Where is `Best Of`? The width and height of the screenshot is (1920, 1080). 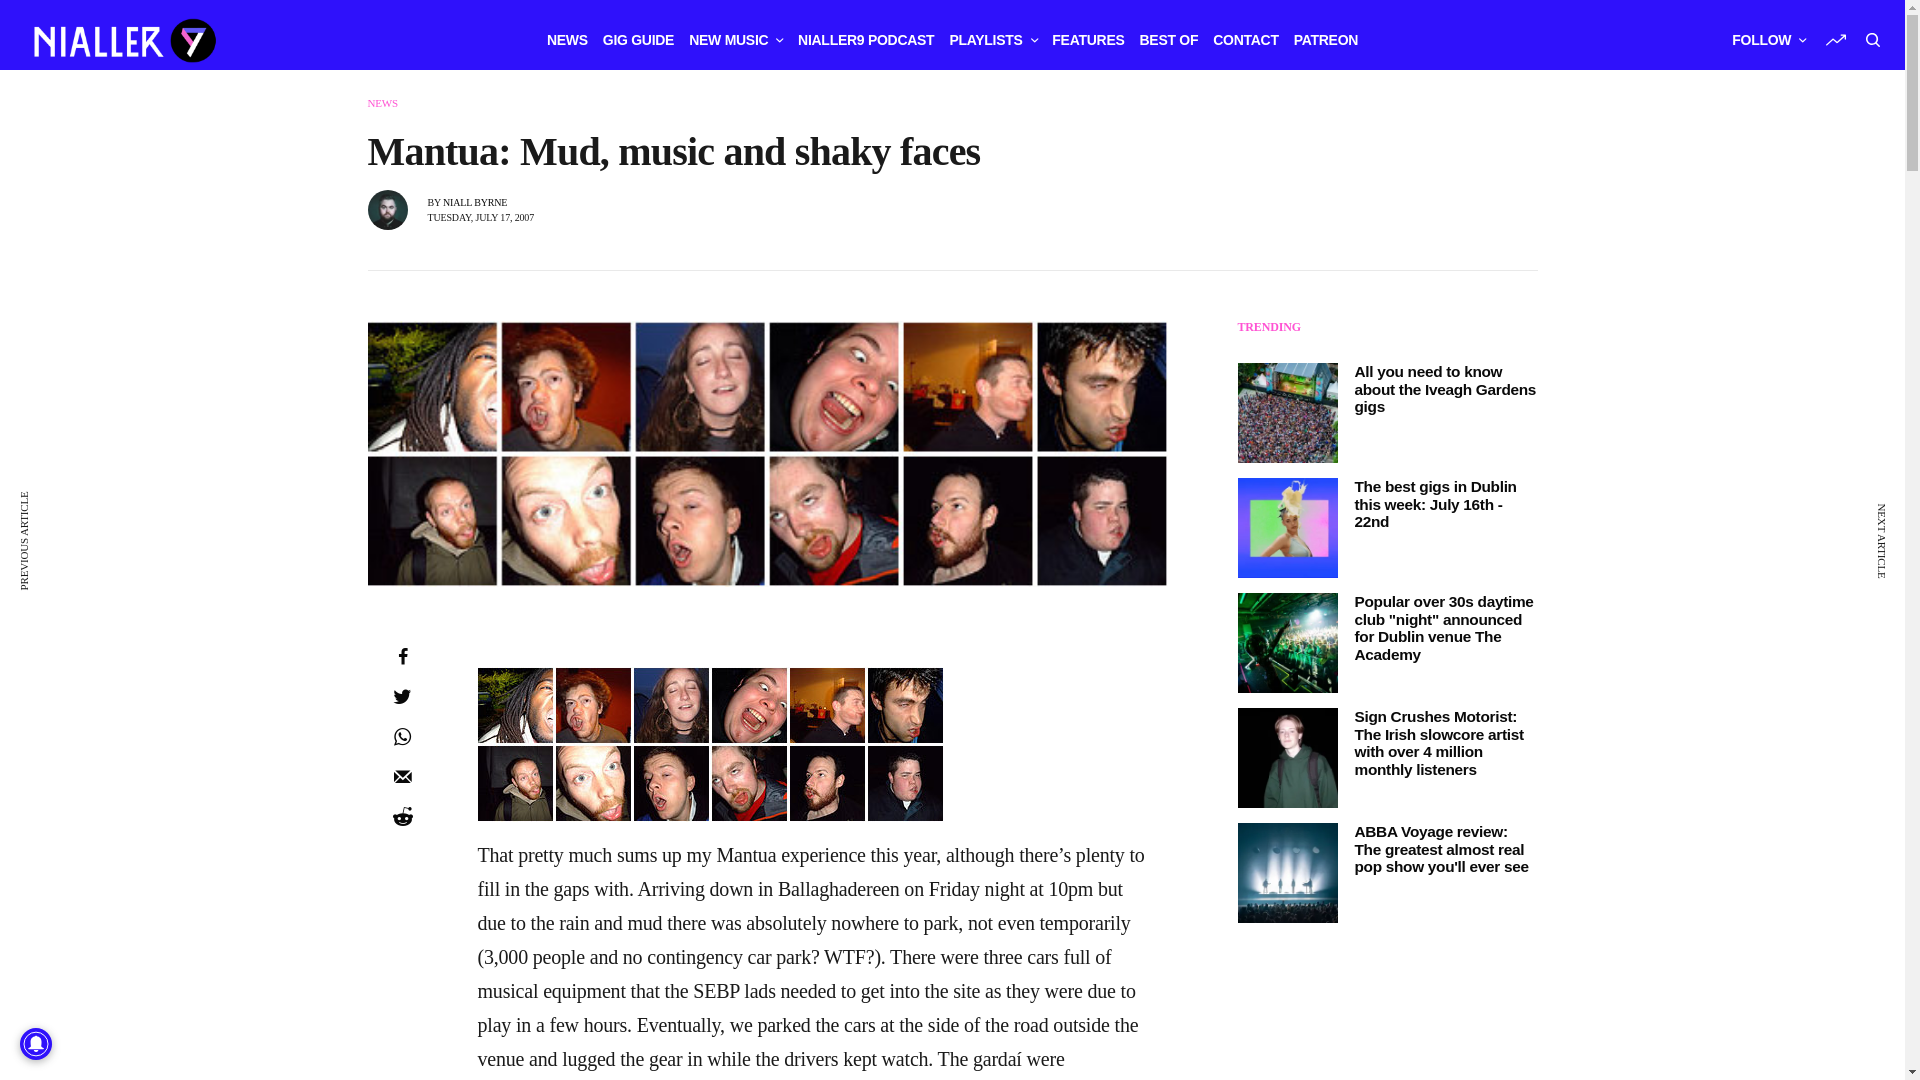 Best Of is located at coordinates (1169, 40).